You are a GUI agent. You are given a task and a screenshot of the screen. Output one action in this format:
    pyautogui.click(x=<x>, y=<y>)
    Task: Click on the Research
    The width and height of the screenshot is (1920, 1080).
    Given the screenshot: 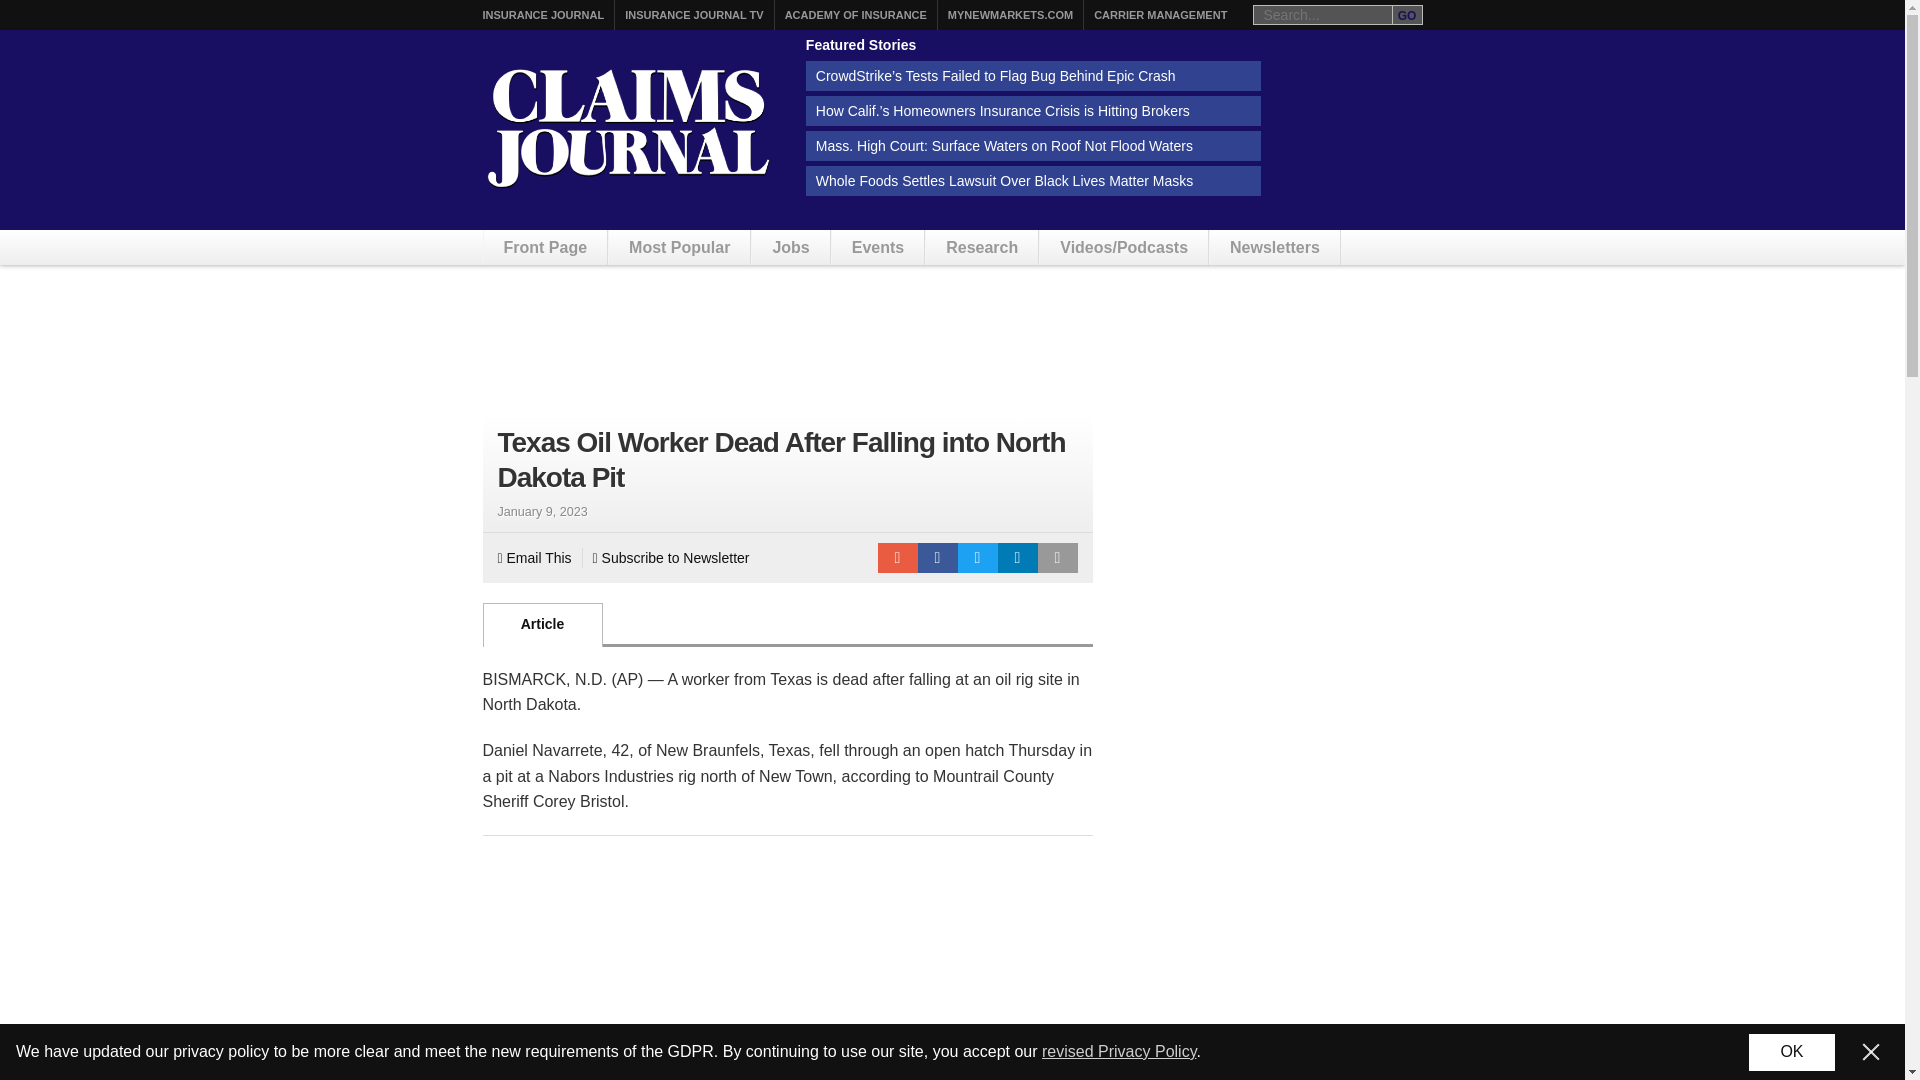 What is the action you would take?
    pyautogui.click(x=982, y=247)
    